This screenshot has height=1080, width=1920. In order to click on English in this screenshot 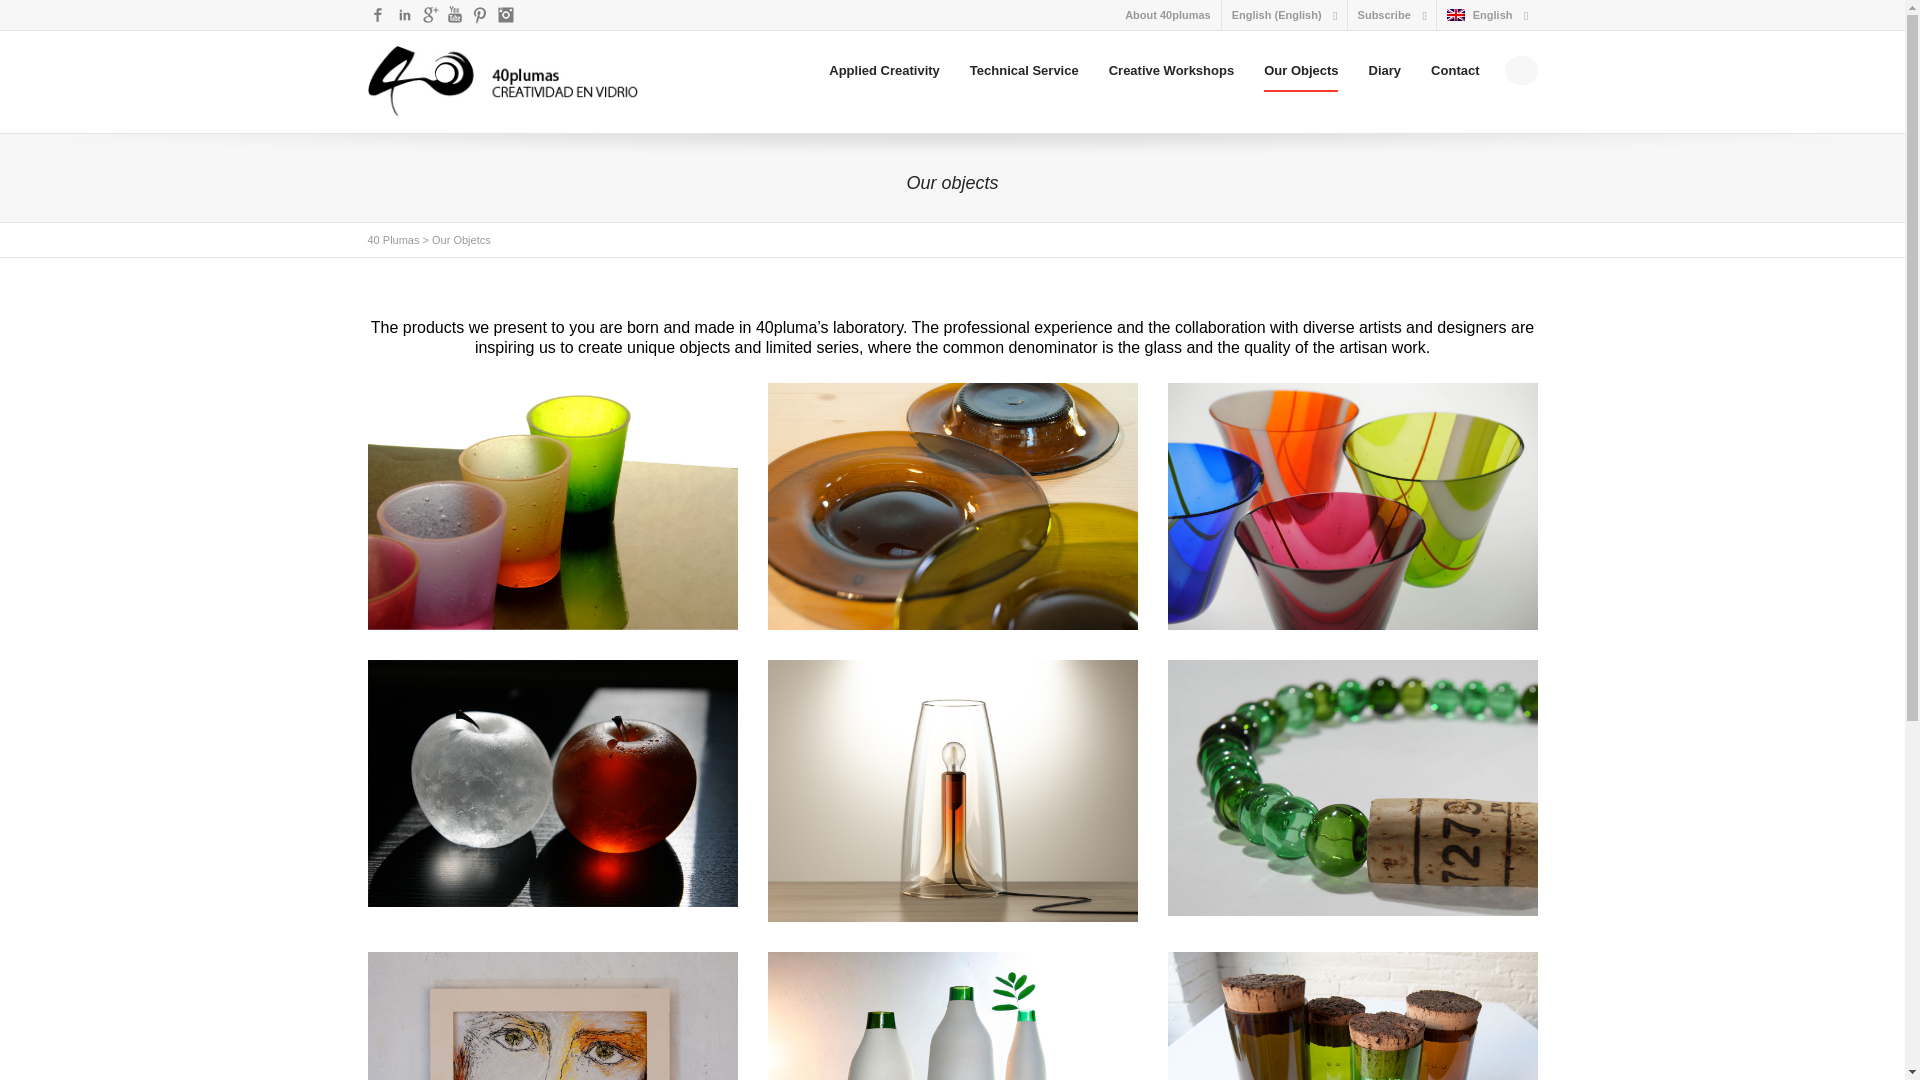, I will do `click(1480, 15)`.